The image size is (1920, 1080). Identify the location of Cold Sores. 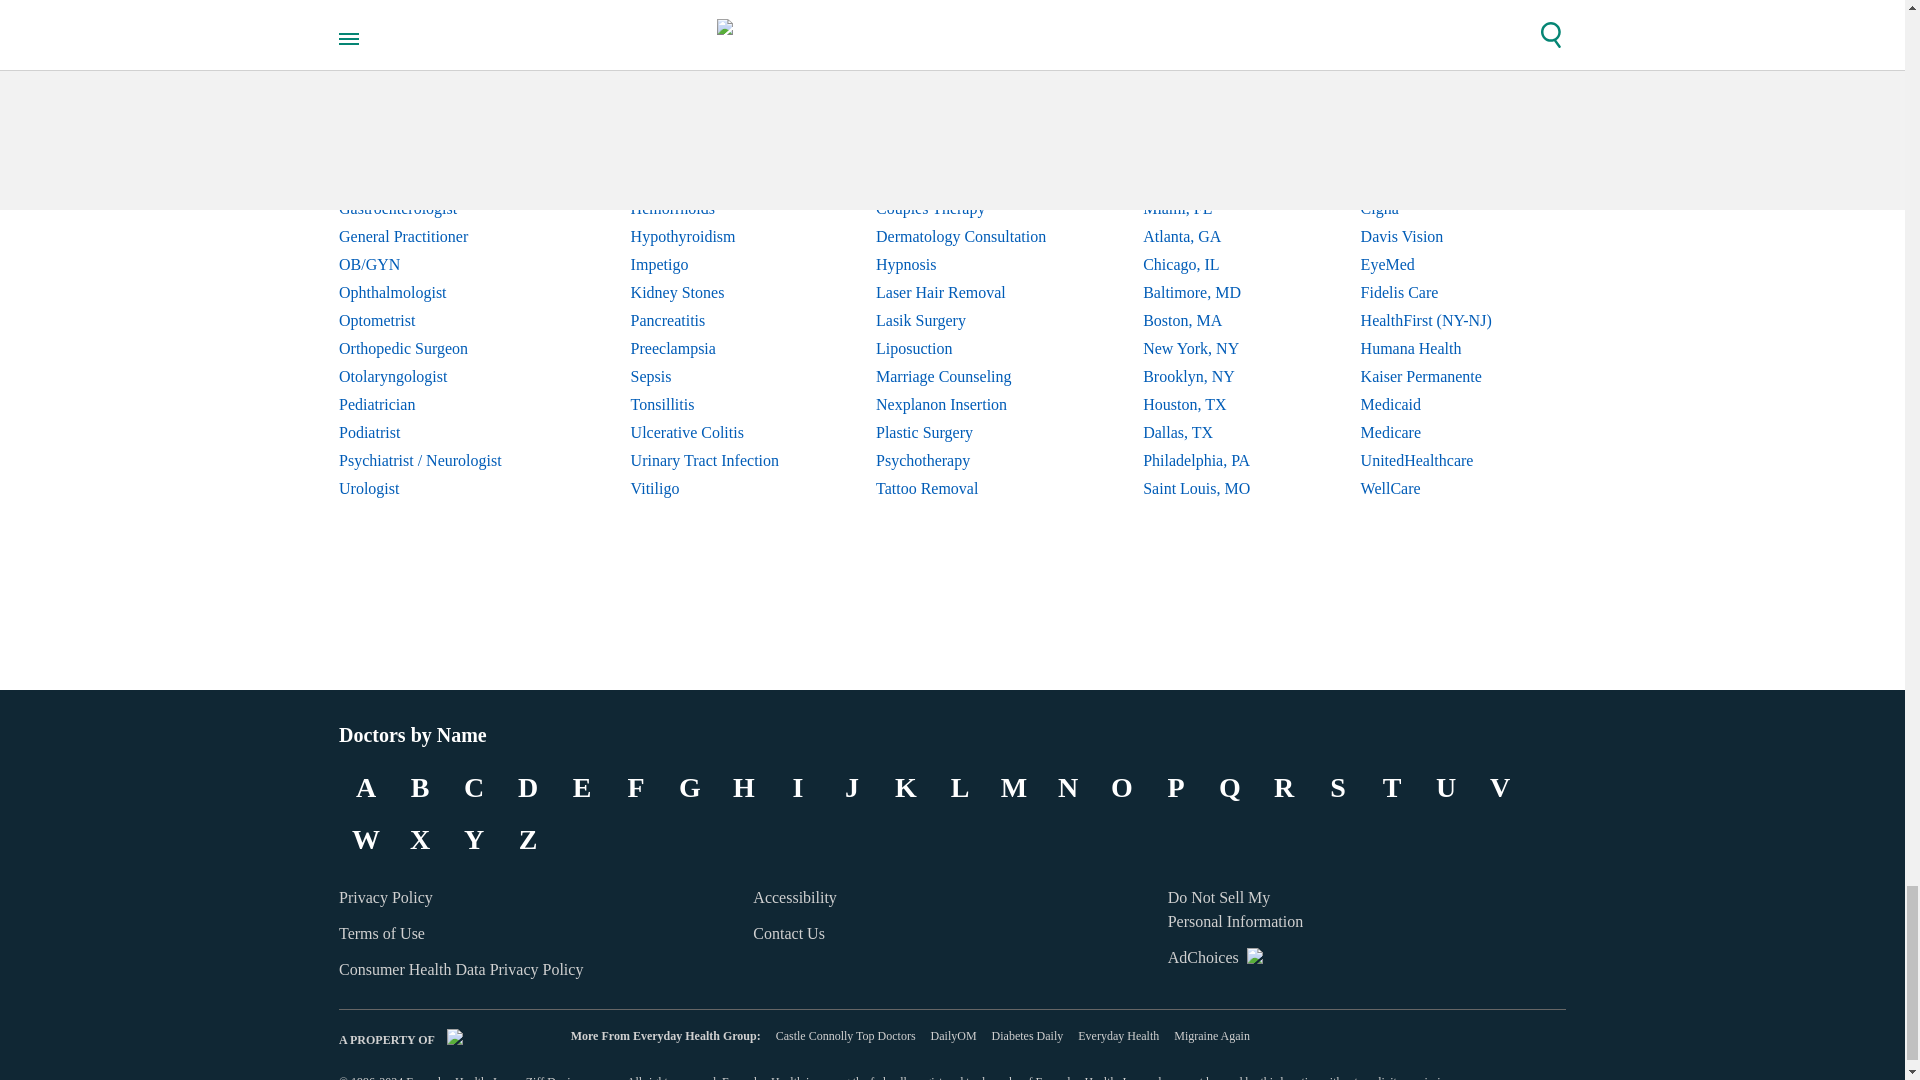
(705, 125).